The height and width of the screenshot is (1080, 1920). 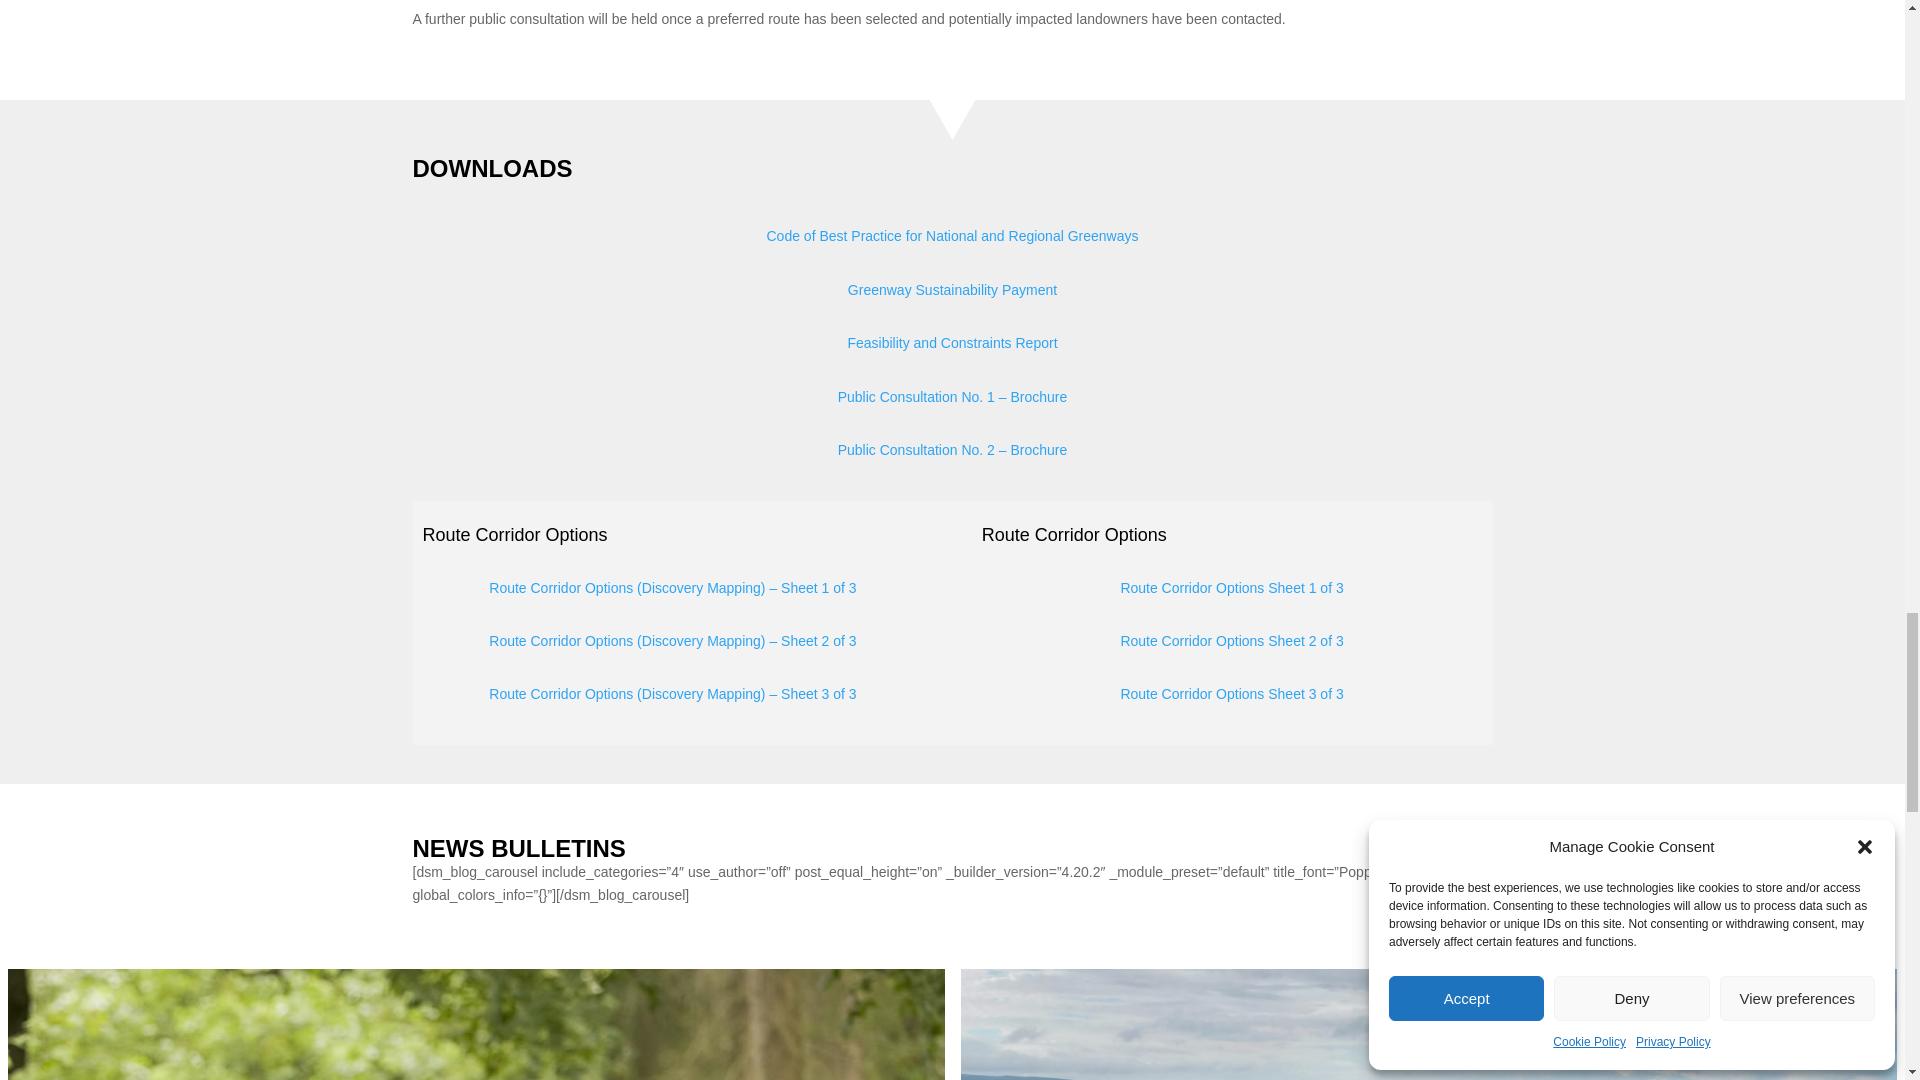 I want to click on Route Corridor Options Sheet 2 of 3, so click(x=1230, y=640).